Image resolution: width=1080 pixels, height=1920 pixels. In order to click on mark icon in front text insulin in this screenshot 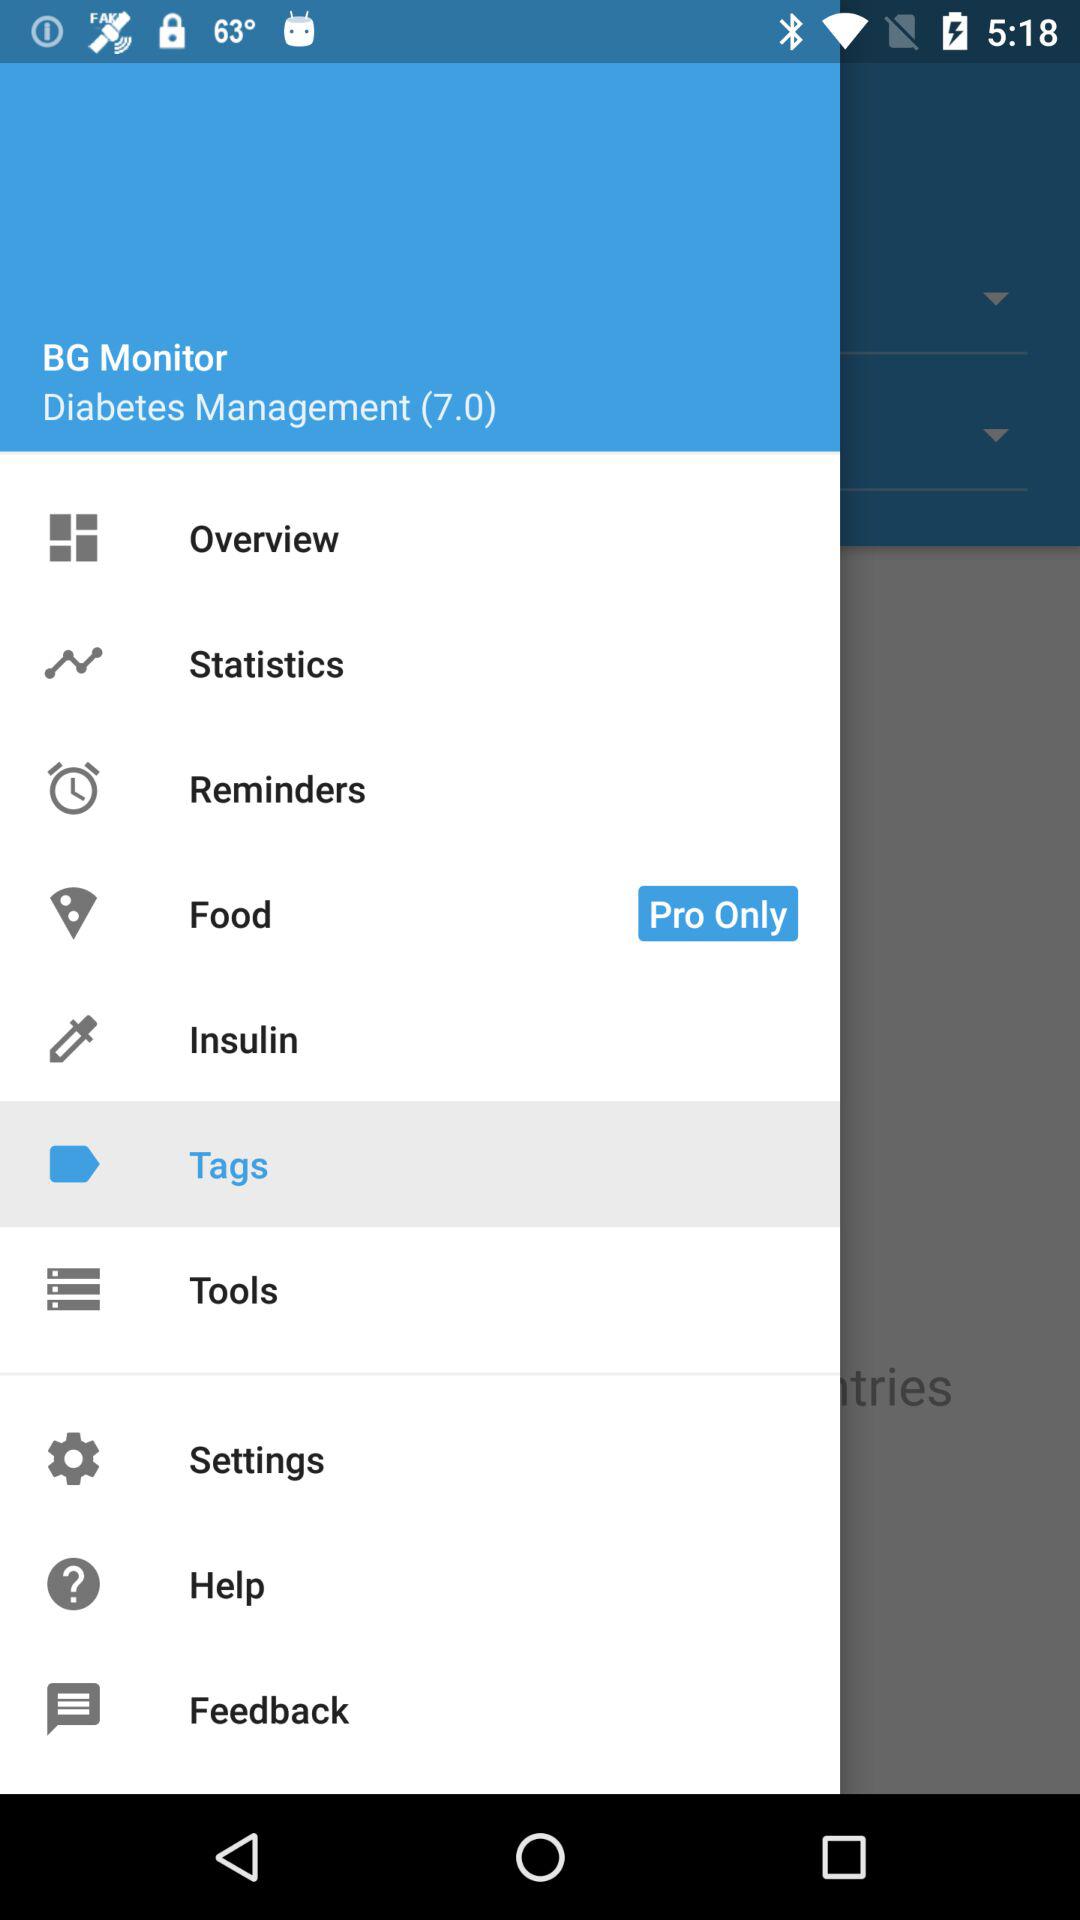, I will do `click(73, 1038)`.